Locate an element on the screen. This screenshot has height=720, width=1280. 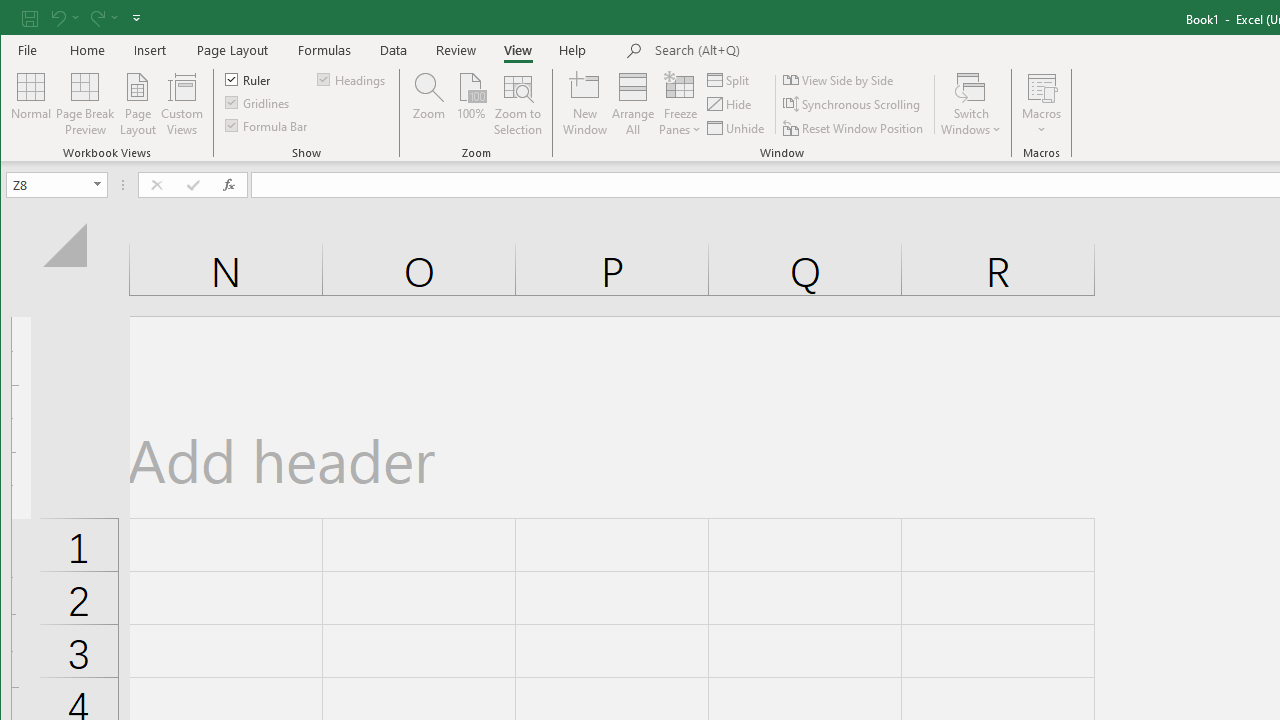
Gridlines is located at coordinates (258, 102).